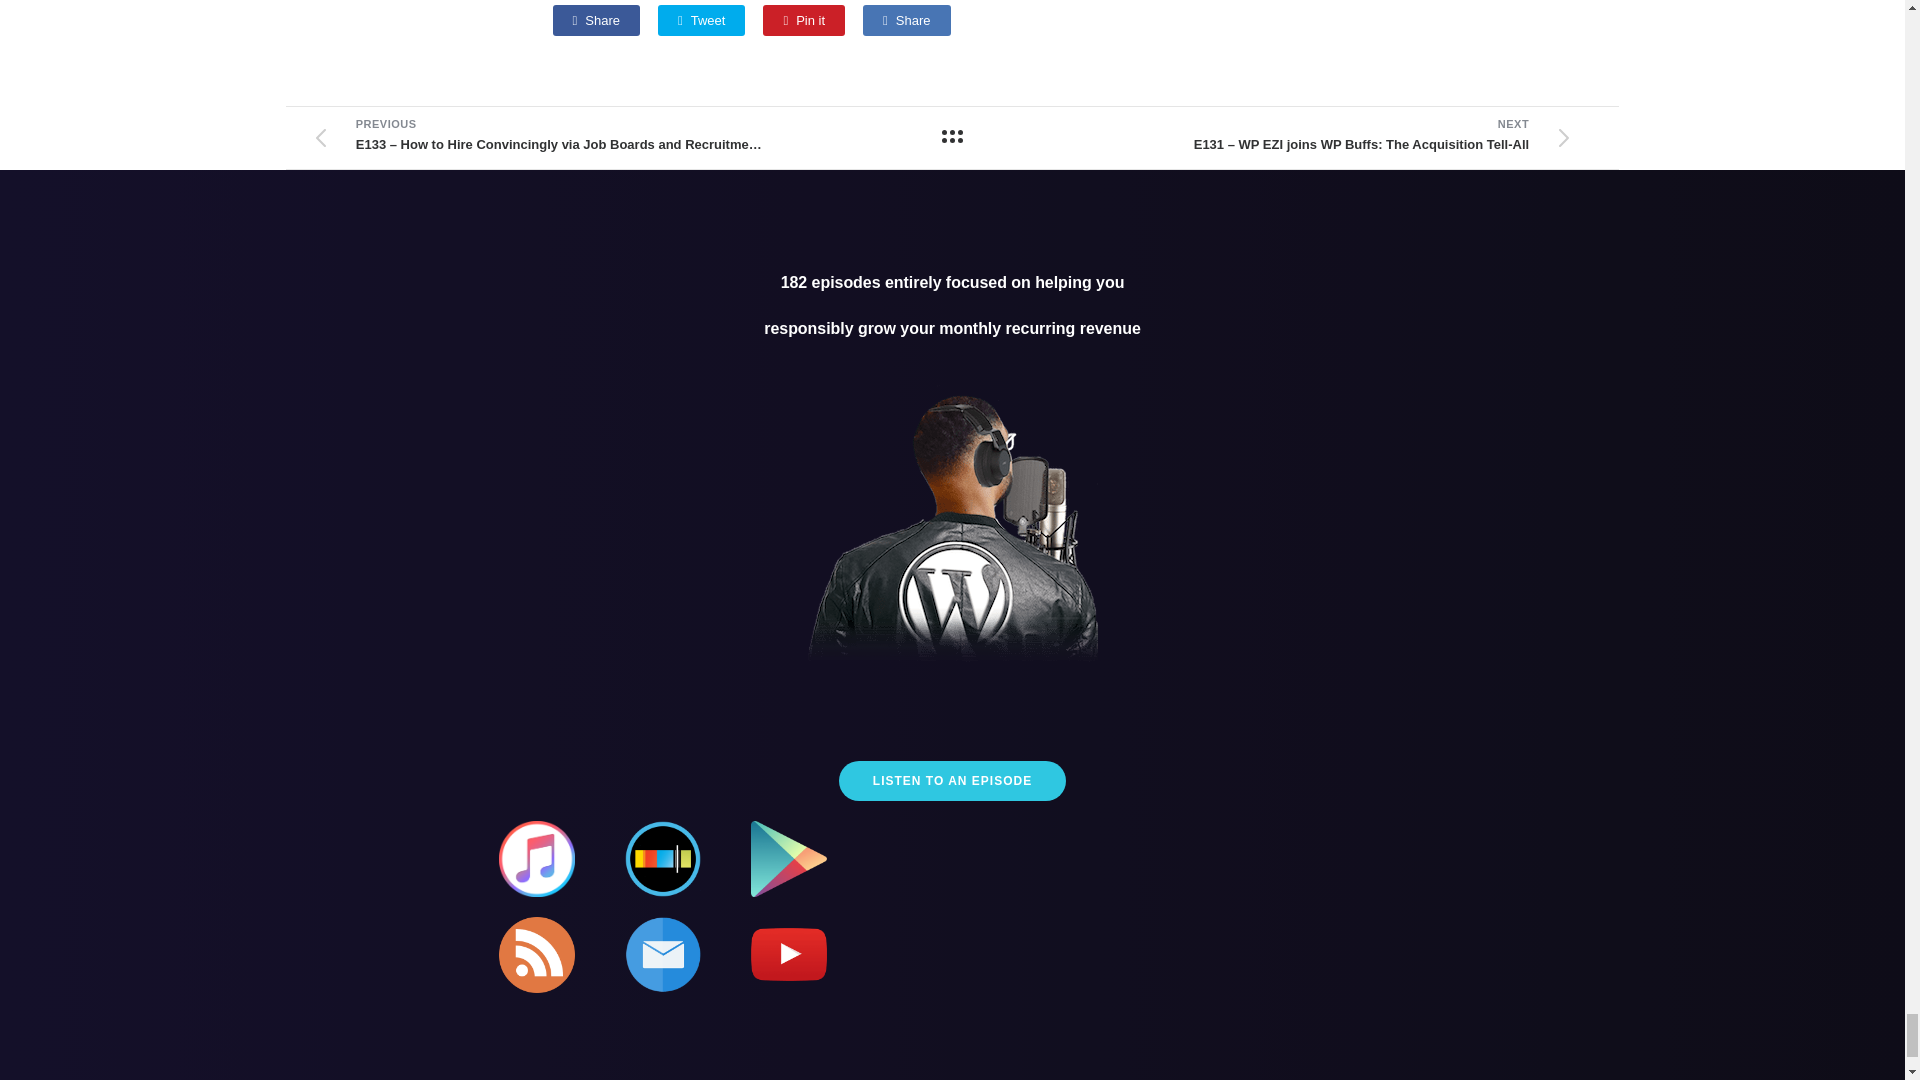 Image resolution: width=1920 pixels, height=1080 pixels. Describe the element at coordinates (662, 954) in the screenshot. I see `icon-email` at that location.